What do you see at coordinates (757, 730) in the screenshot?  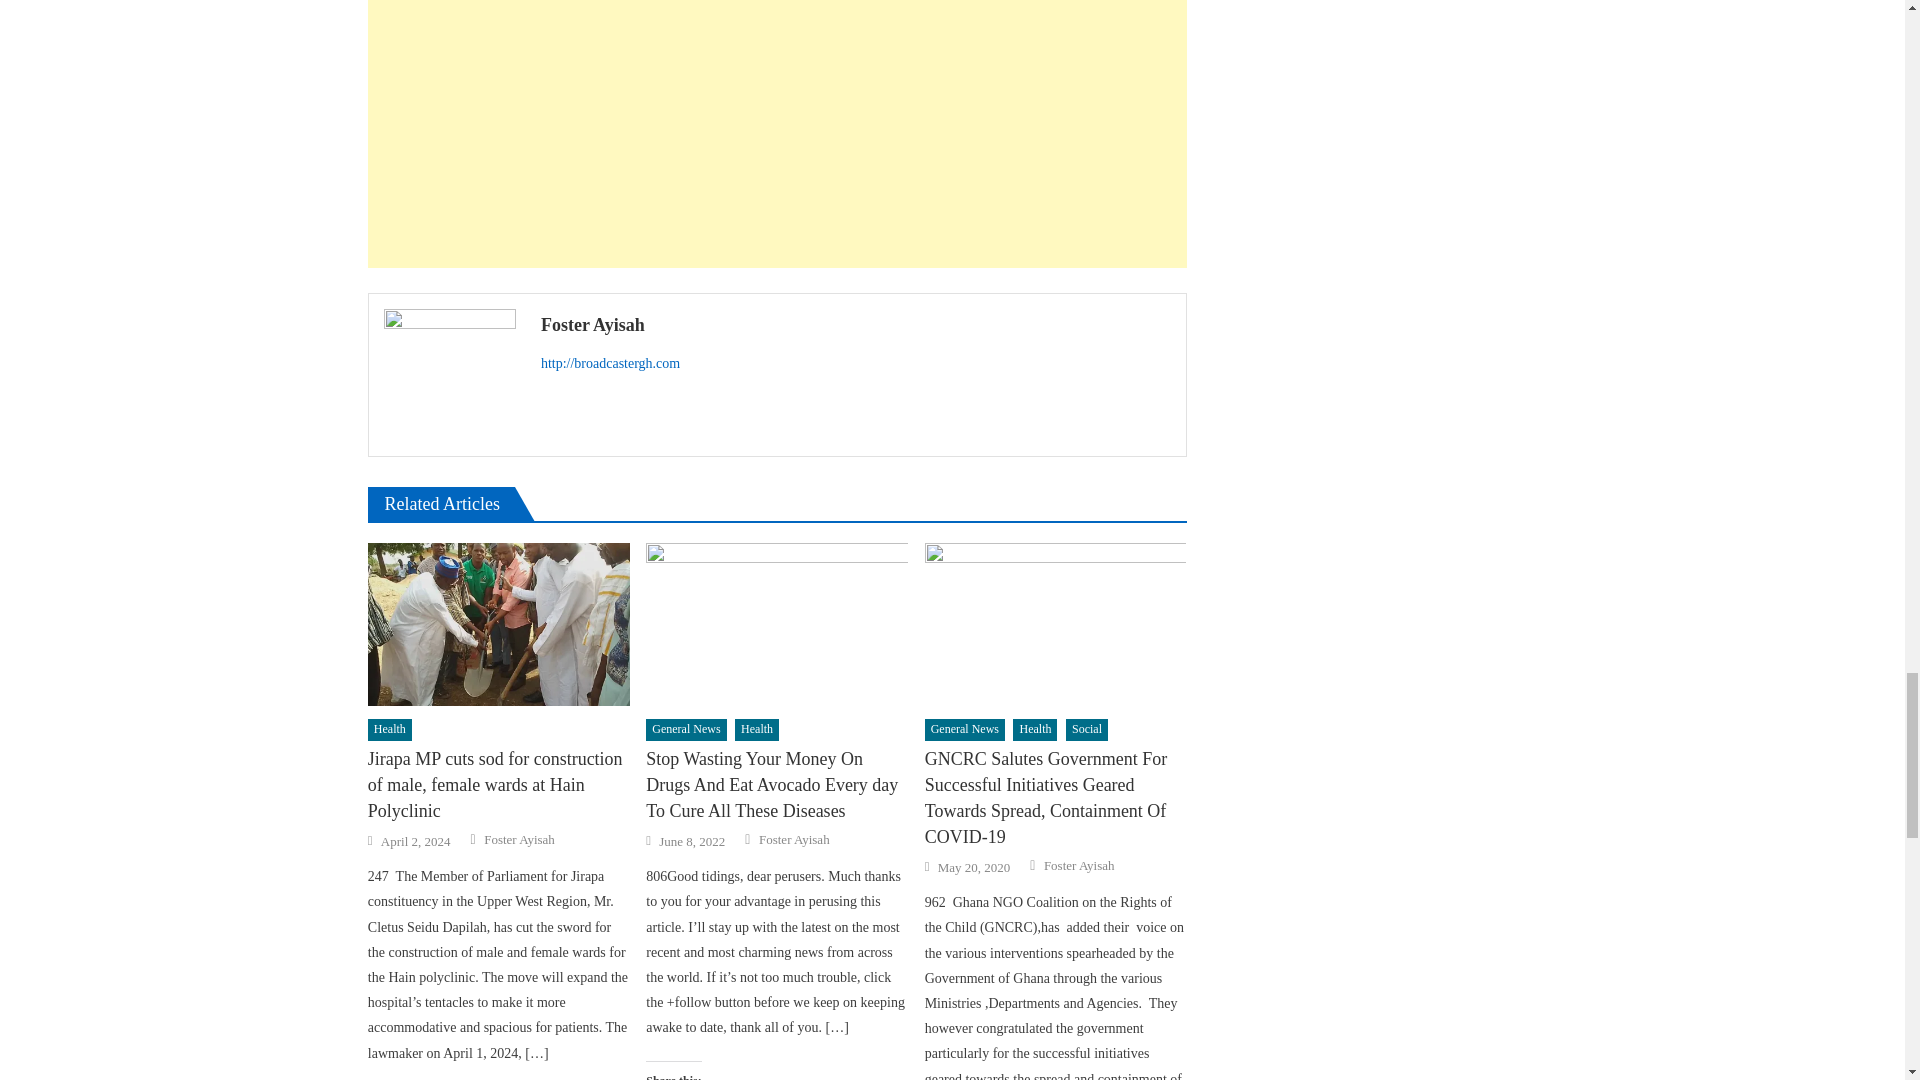 I see `Health` at bounding box center [757, 730].